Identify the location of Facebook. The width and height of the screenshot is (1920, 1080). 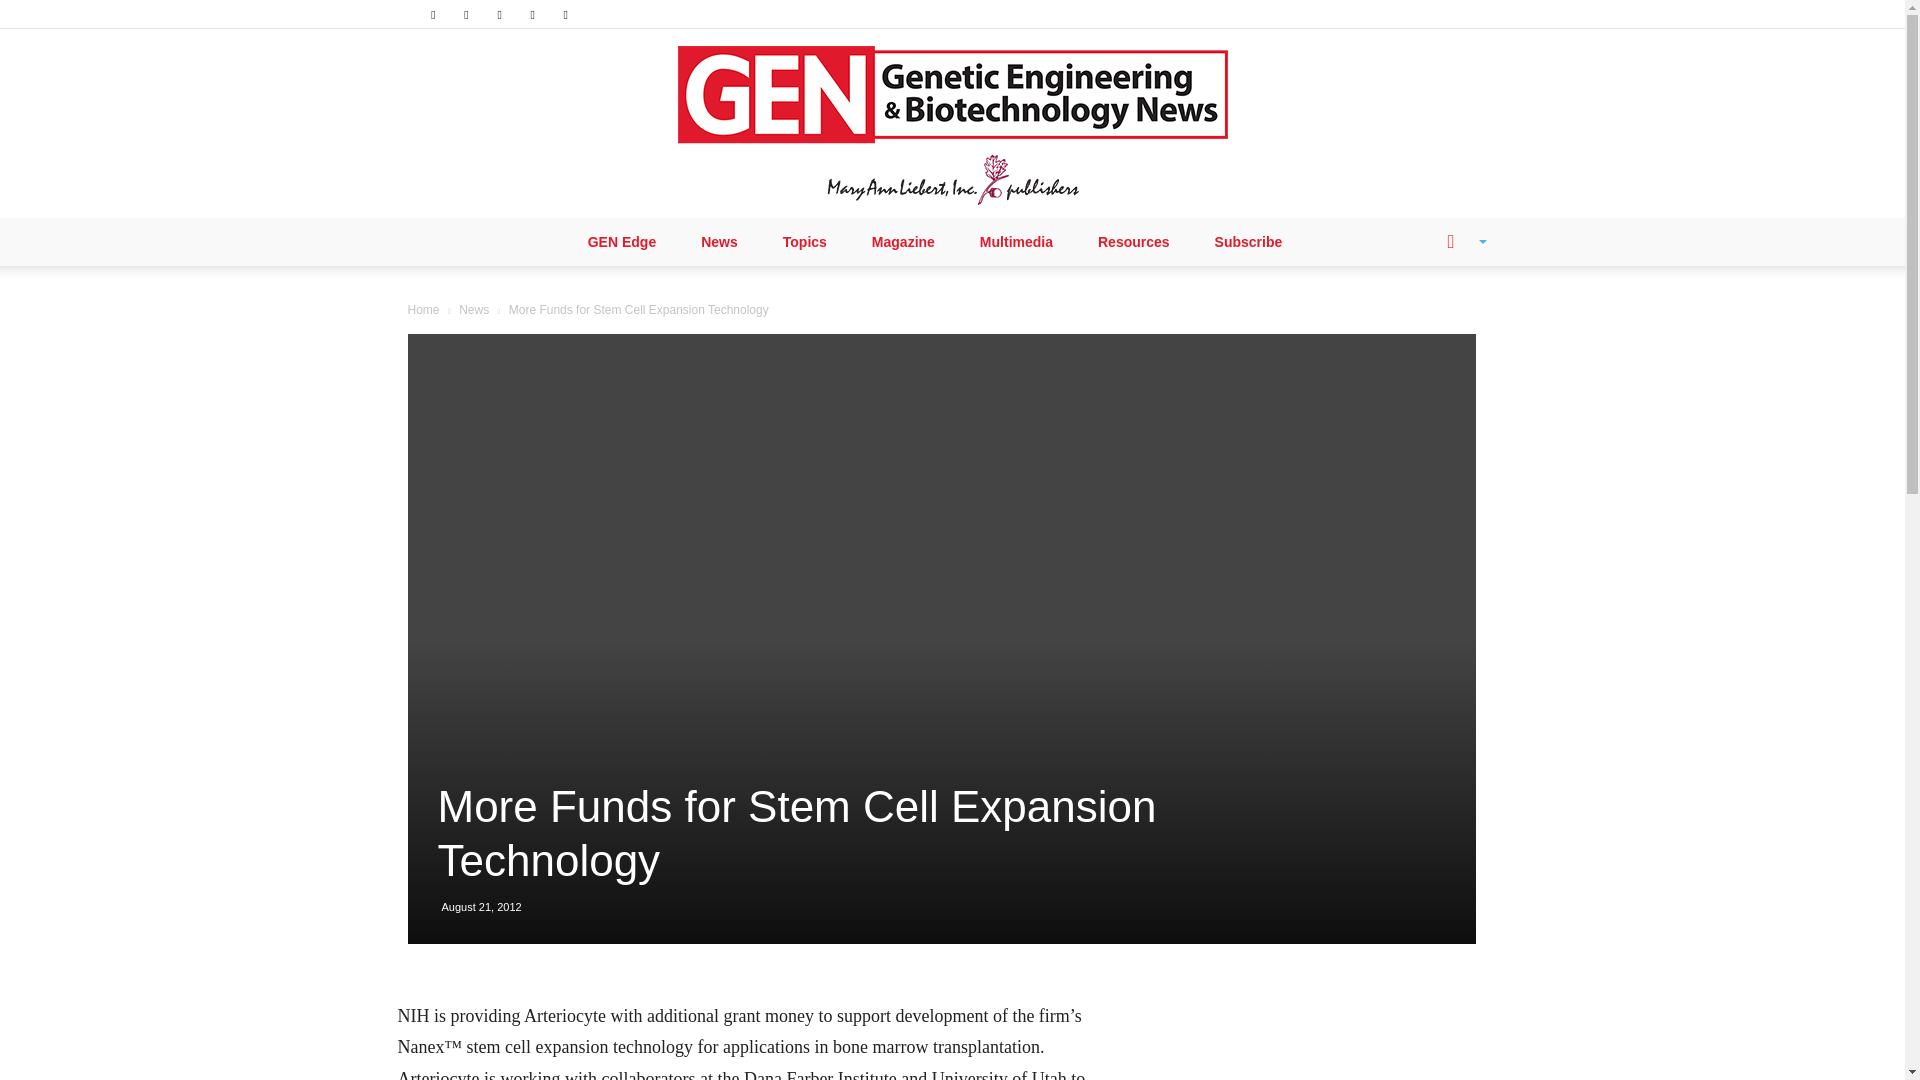
(432, 14).